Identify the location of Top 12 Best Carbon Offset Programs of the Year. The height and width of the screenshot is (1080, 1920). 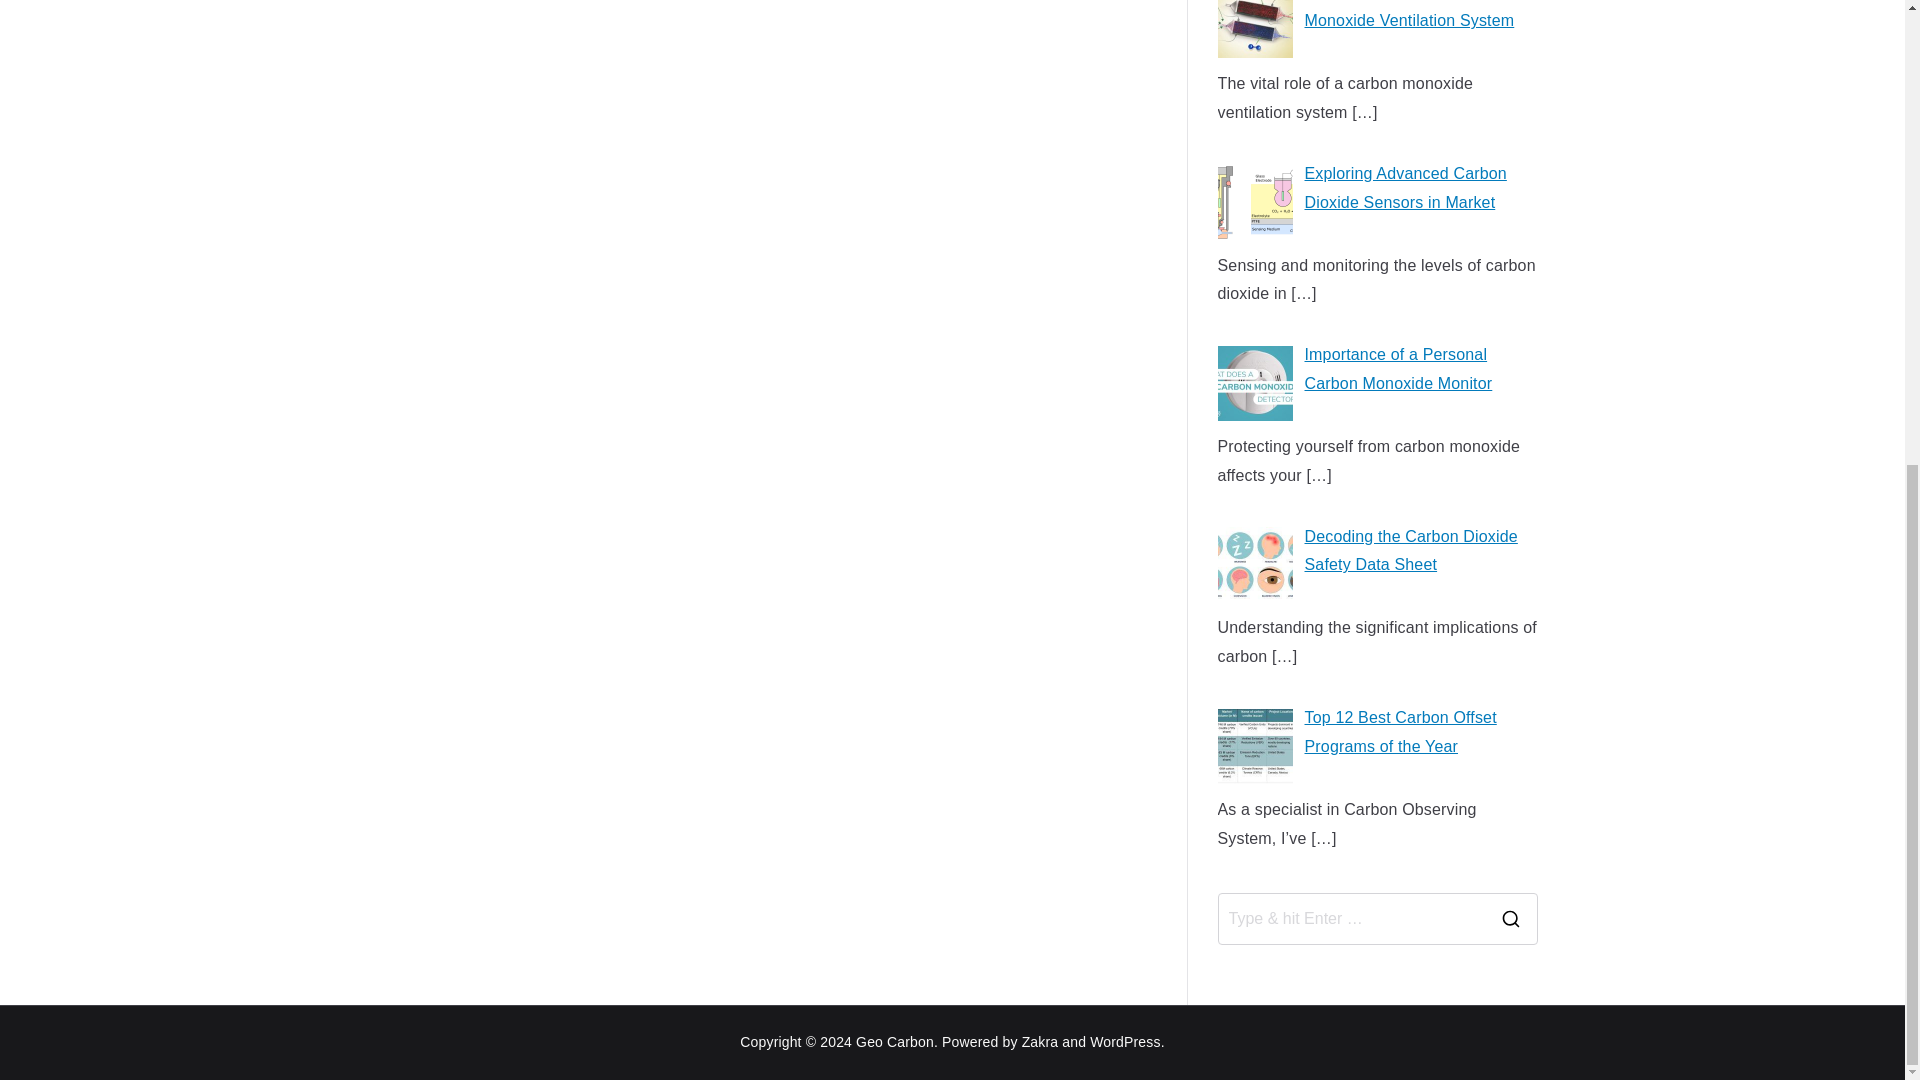
(1377, 750).